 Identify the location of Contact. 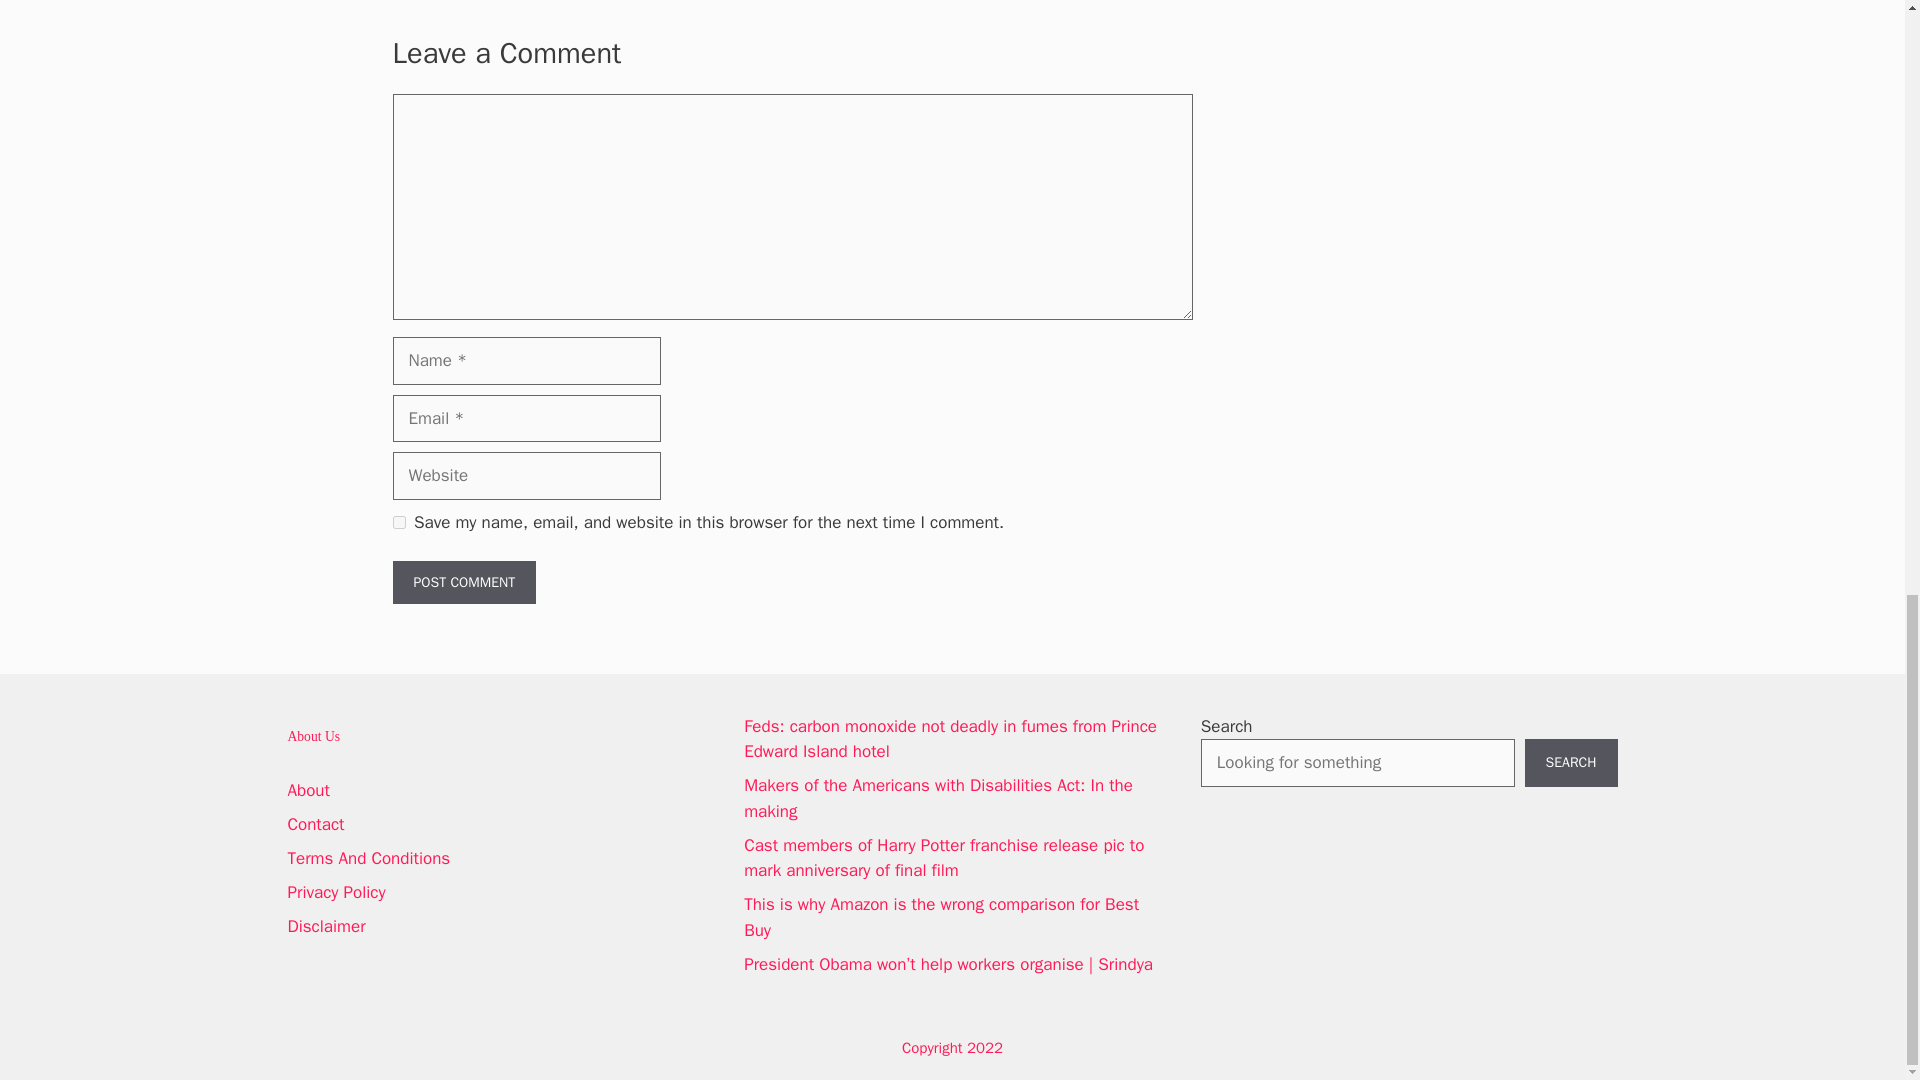
(316, 824).